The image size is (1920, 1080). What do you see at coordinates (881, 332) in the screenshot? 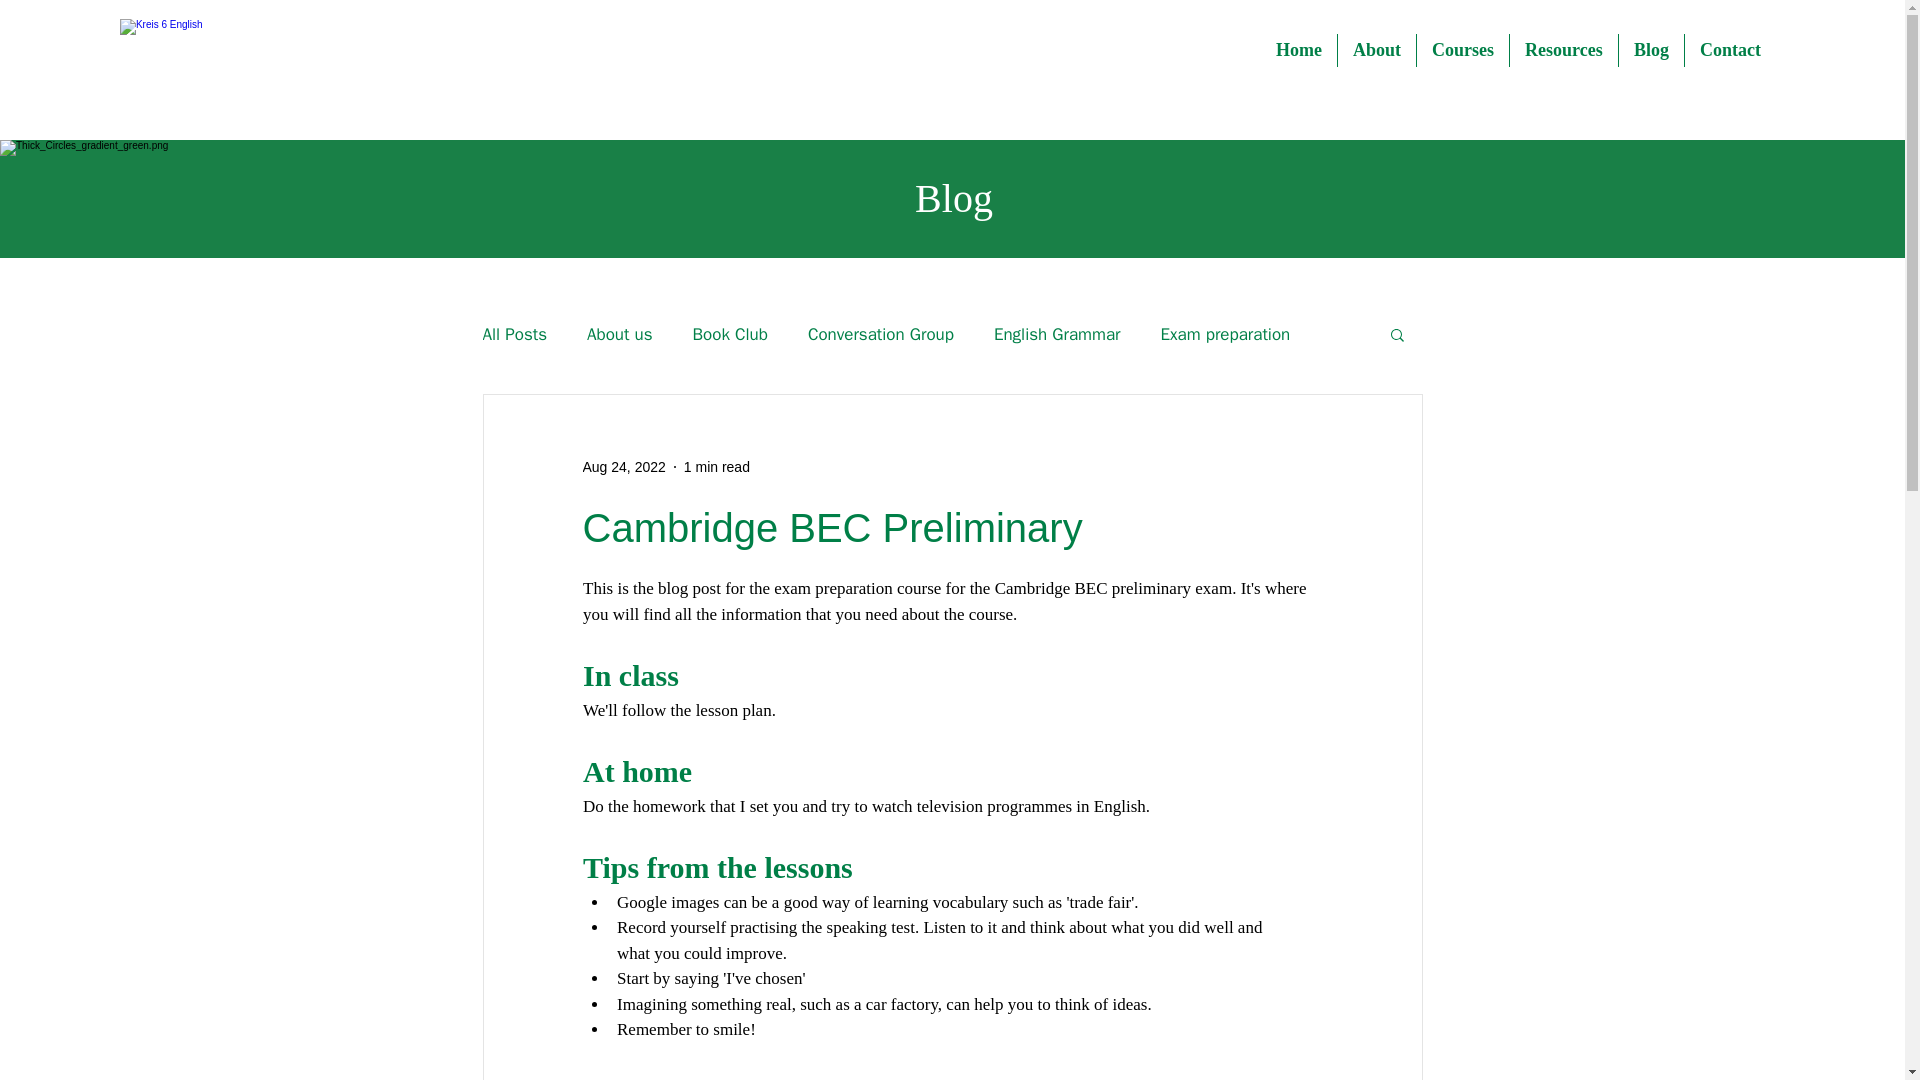
I see `Conversation Group` at bounding box center [881, 332].